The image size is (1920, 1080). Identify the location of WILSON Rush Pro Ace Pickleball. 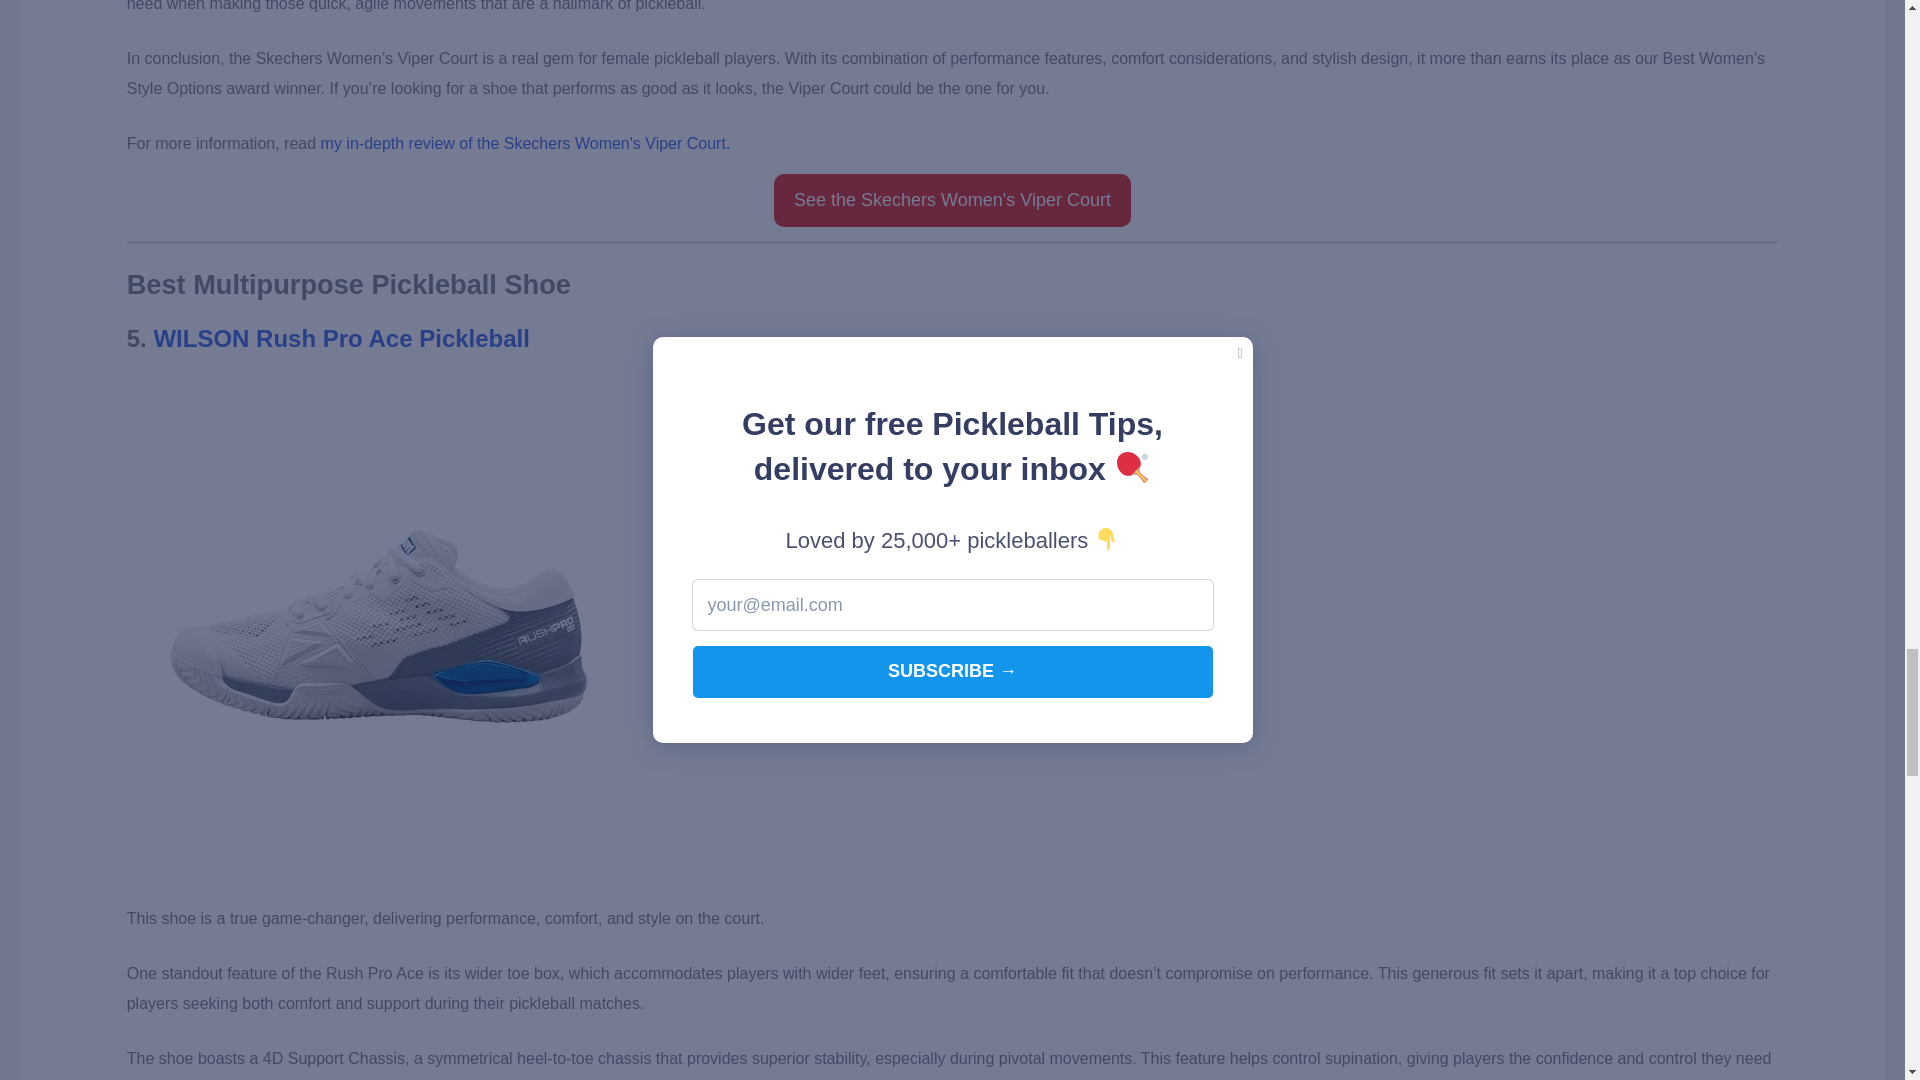
(341, 338).